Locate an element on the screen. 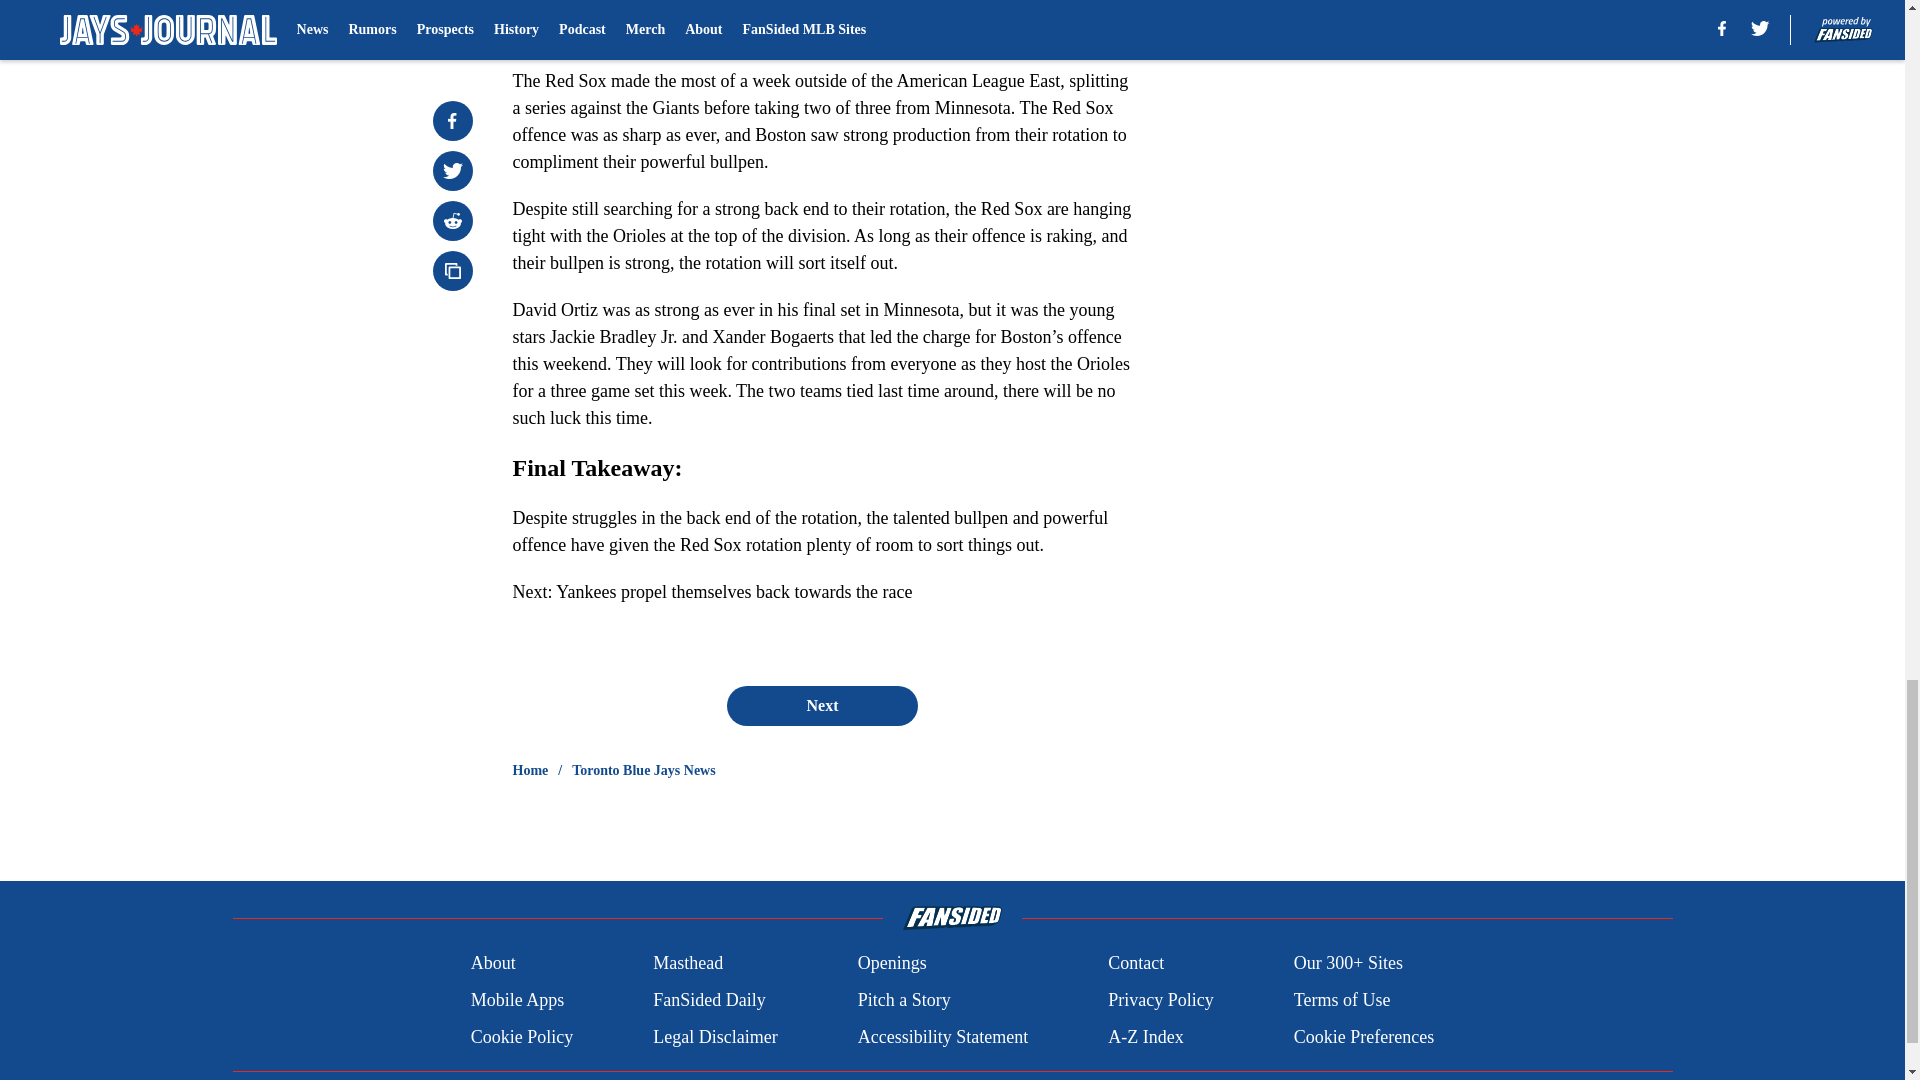 The image size is (1920, 1080). Home is located at coordinates (530, 770).